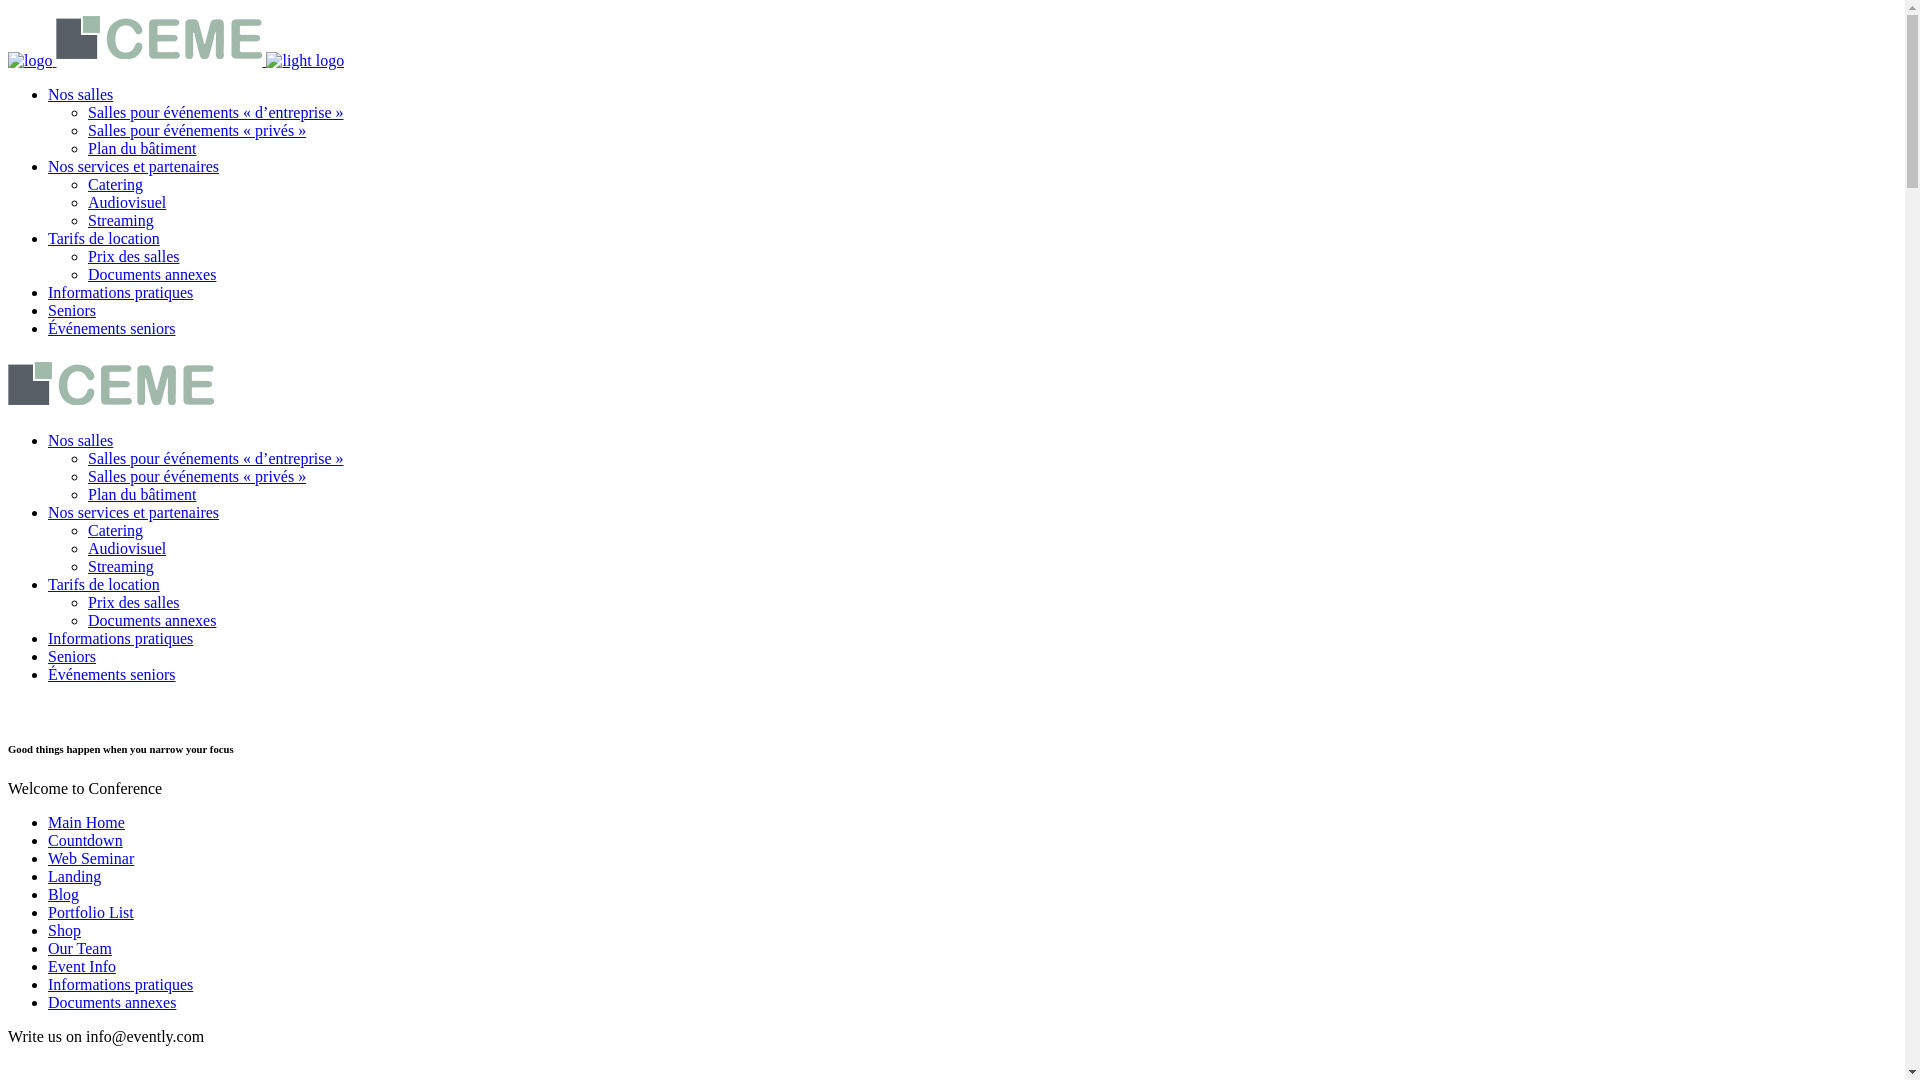  I want to click on Event Info, so click(82, 966).